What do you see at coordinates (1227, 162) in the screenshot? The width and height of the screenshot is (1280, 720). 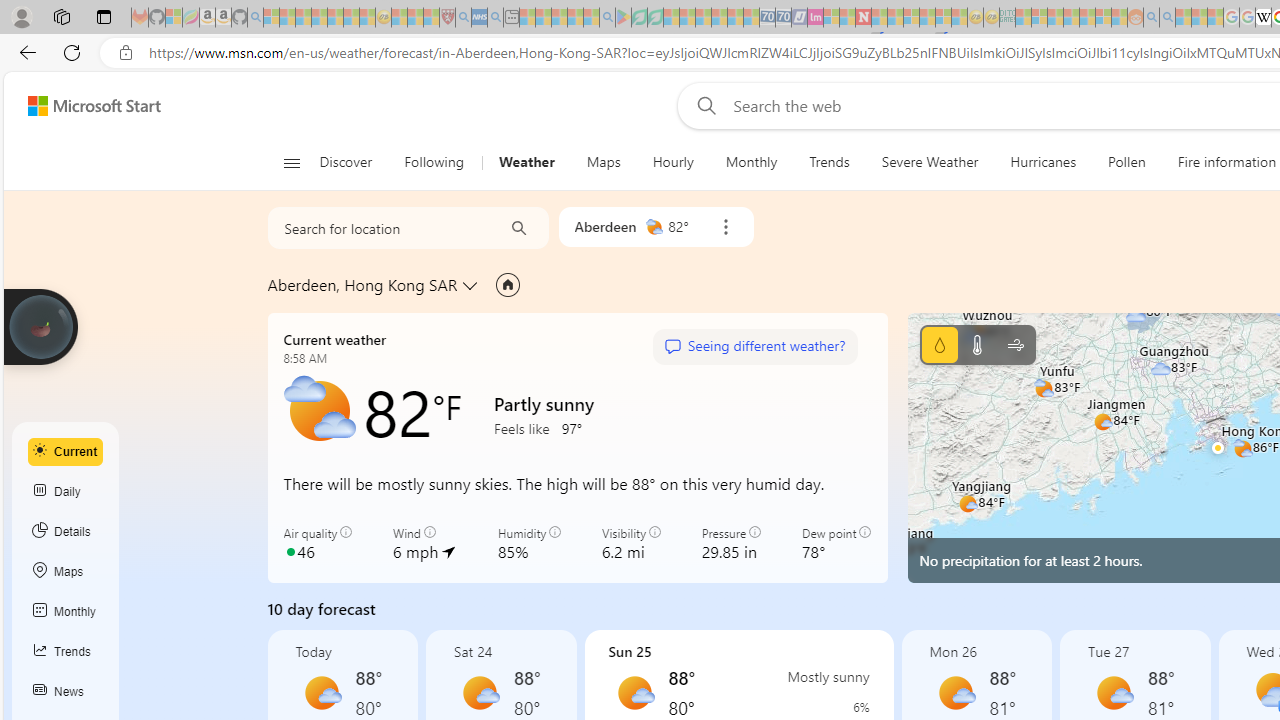 I see `Fire information` at bounding box center [1227, 162].